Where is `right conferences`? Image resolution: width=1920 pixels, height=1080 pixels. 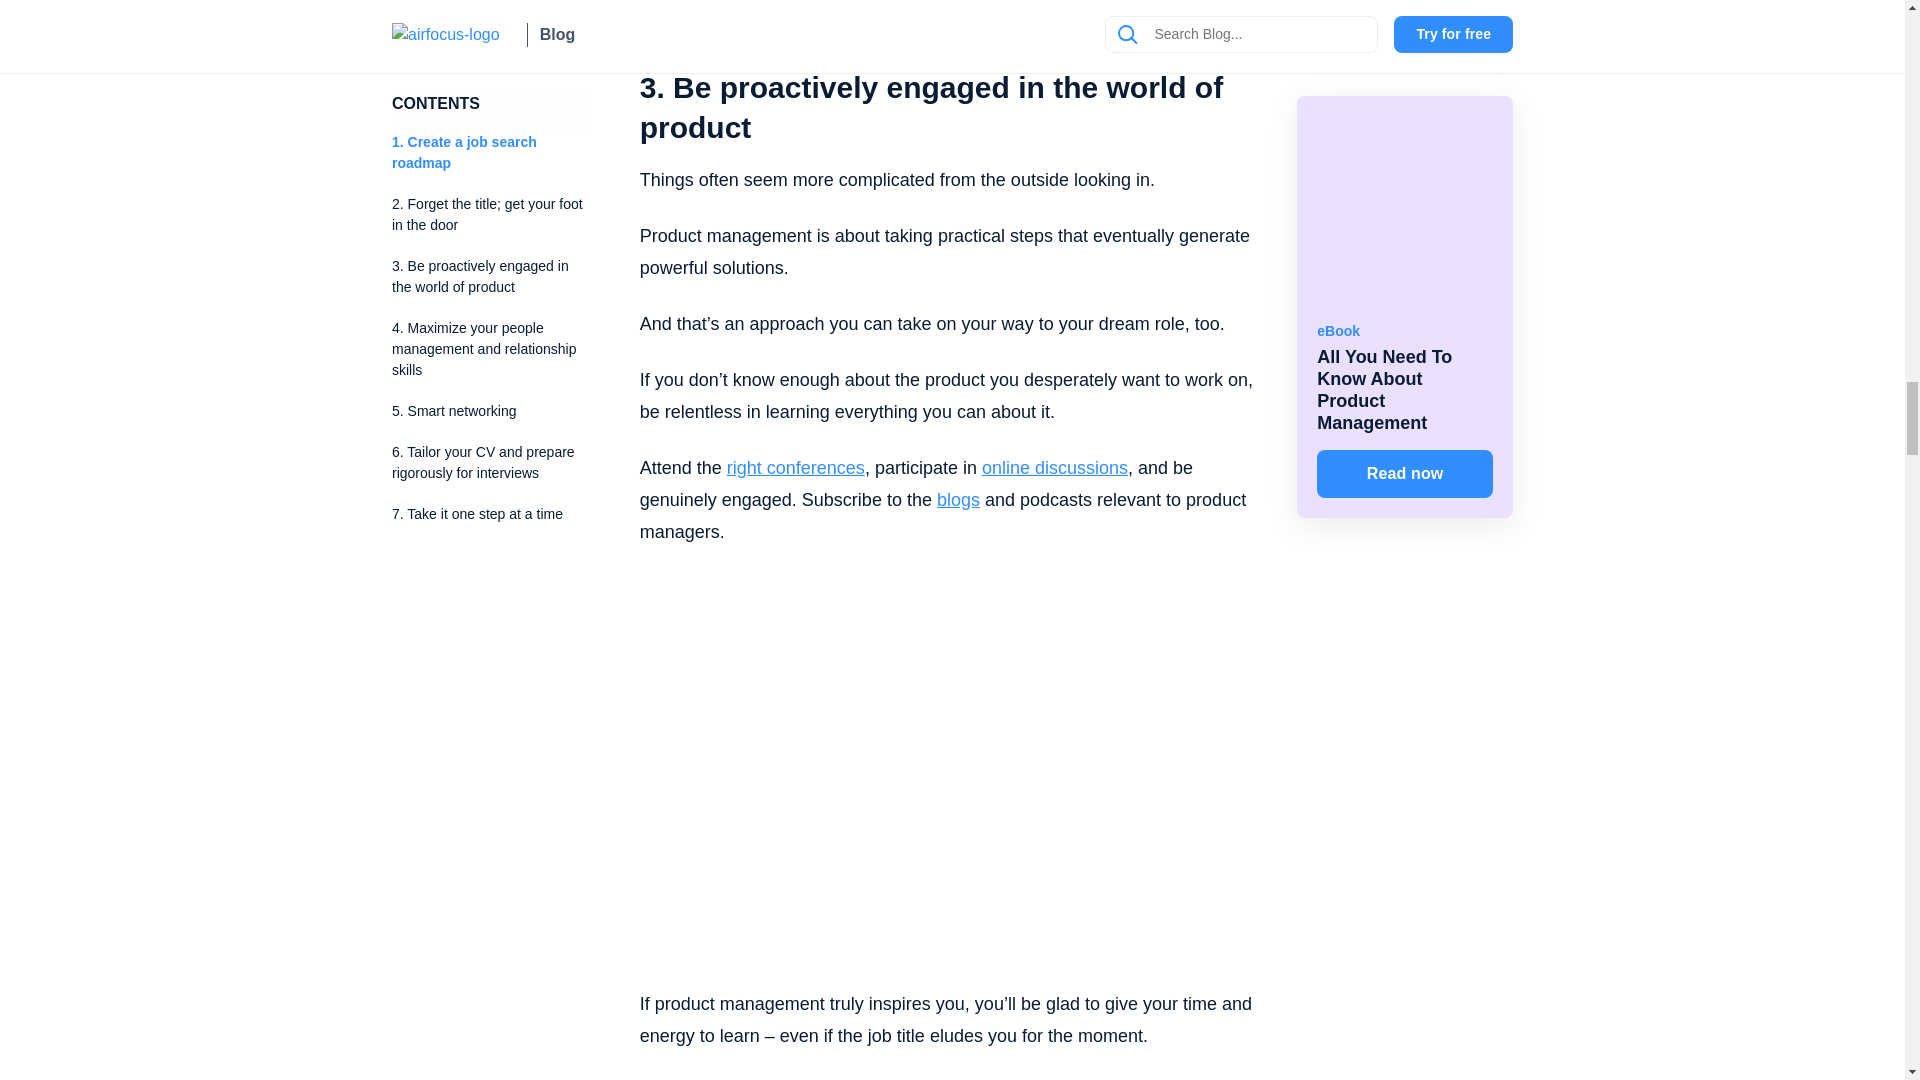
right conferences is located at coordinates (793, 468).